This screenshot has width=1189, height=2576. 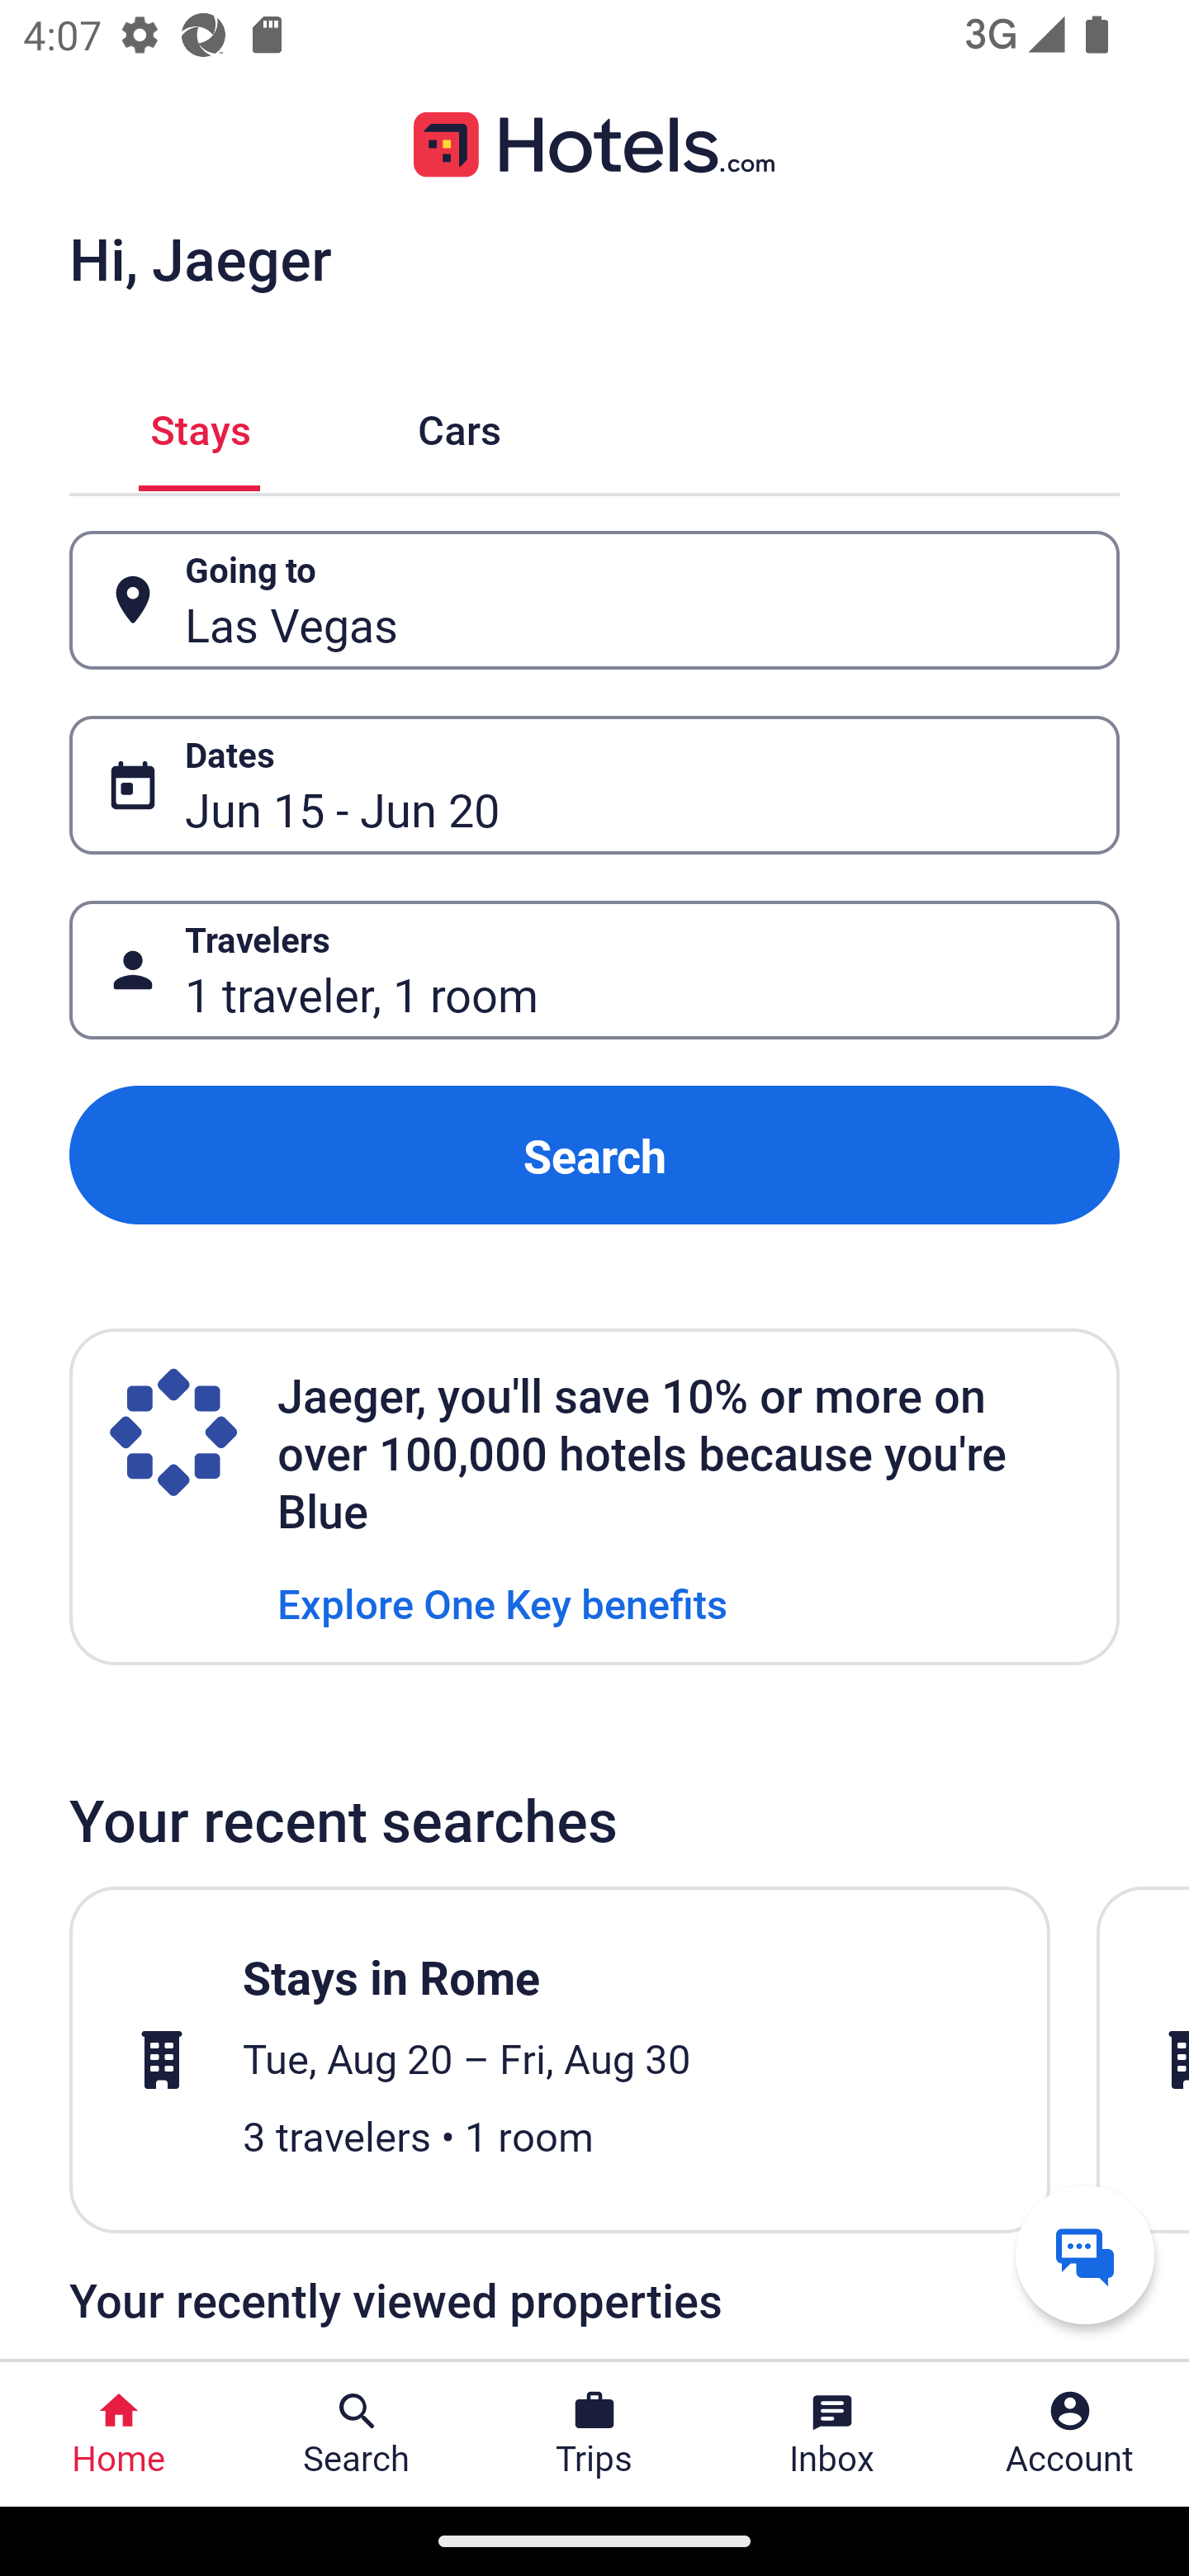 I want to click on Travelers Button 1 traveler, 1 room, so click(x=594, y=971).